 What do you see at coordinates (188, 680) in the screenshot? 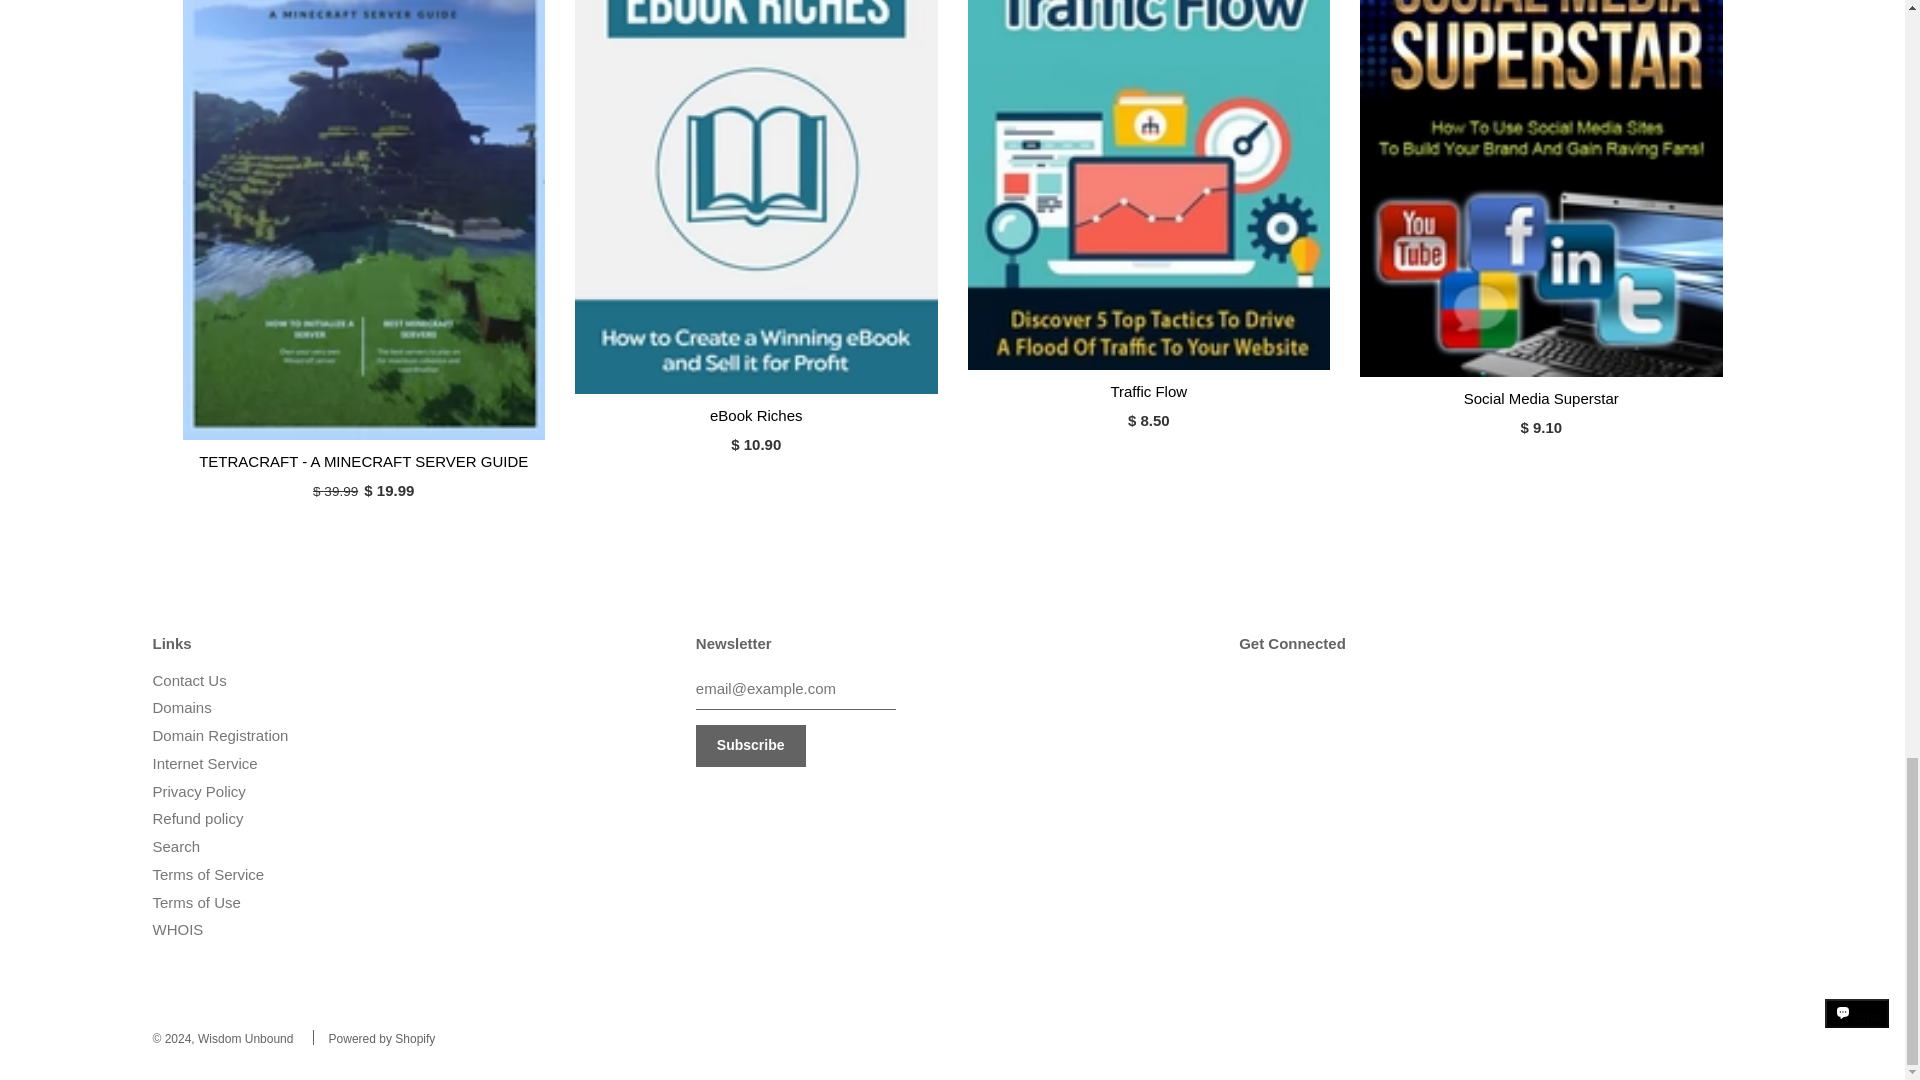
I see `Contact Us` at bounding box center [188, 680].